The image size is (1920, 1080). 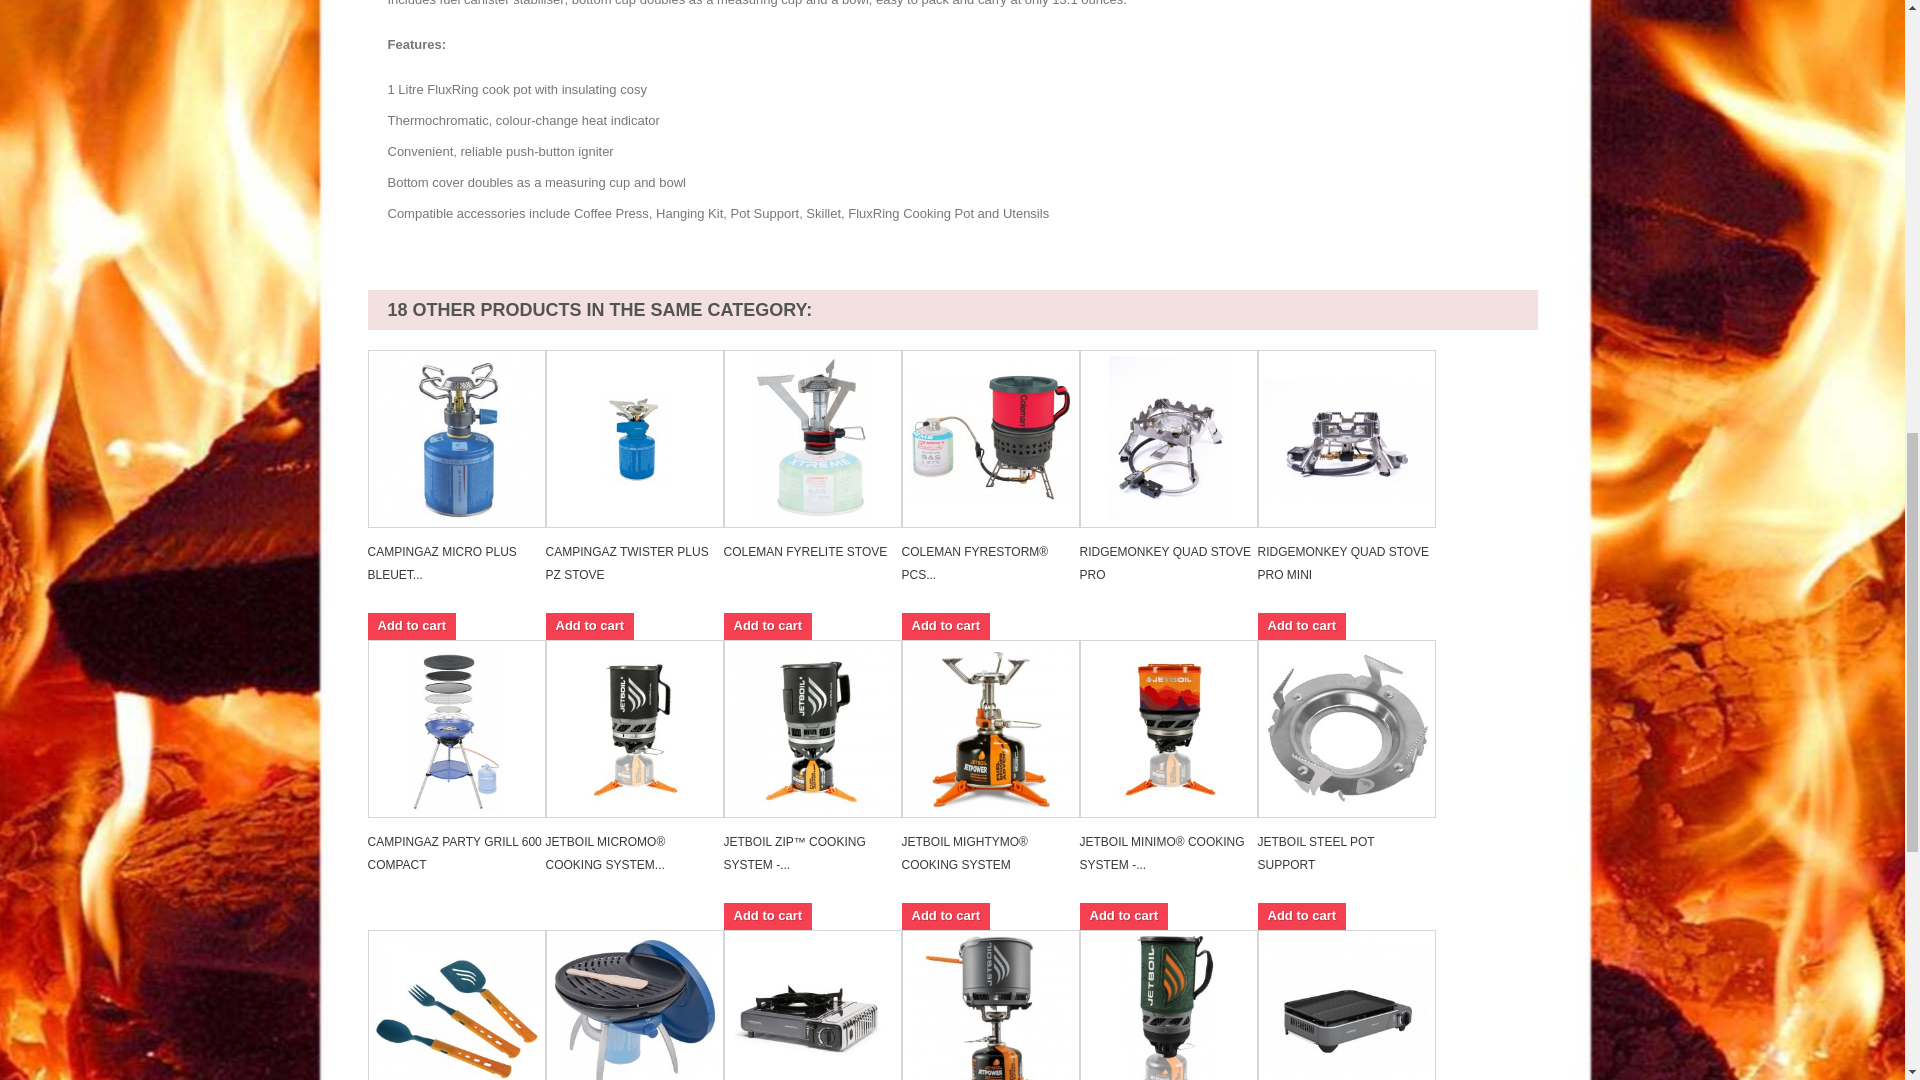 I want to click on RIDGEMONKEY QUAD STOVE PRO MINI, so click(x=1344, y=564).